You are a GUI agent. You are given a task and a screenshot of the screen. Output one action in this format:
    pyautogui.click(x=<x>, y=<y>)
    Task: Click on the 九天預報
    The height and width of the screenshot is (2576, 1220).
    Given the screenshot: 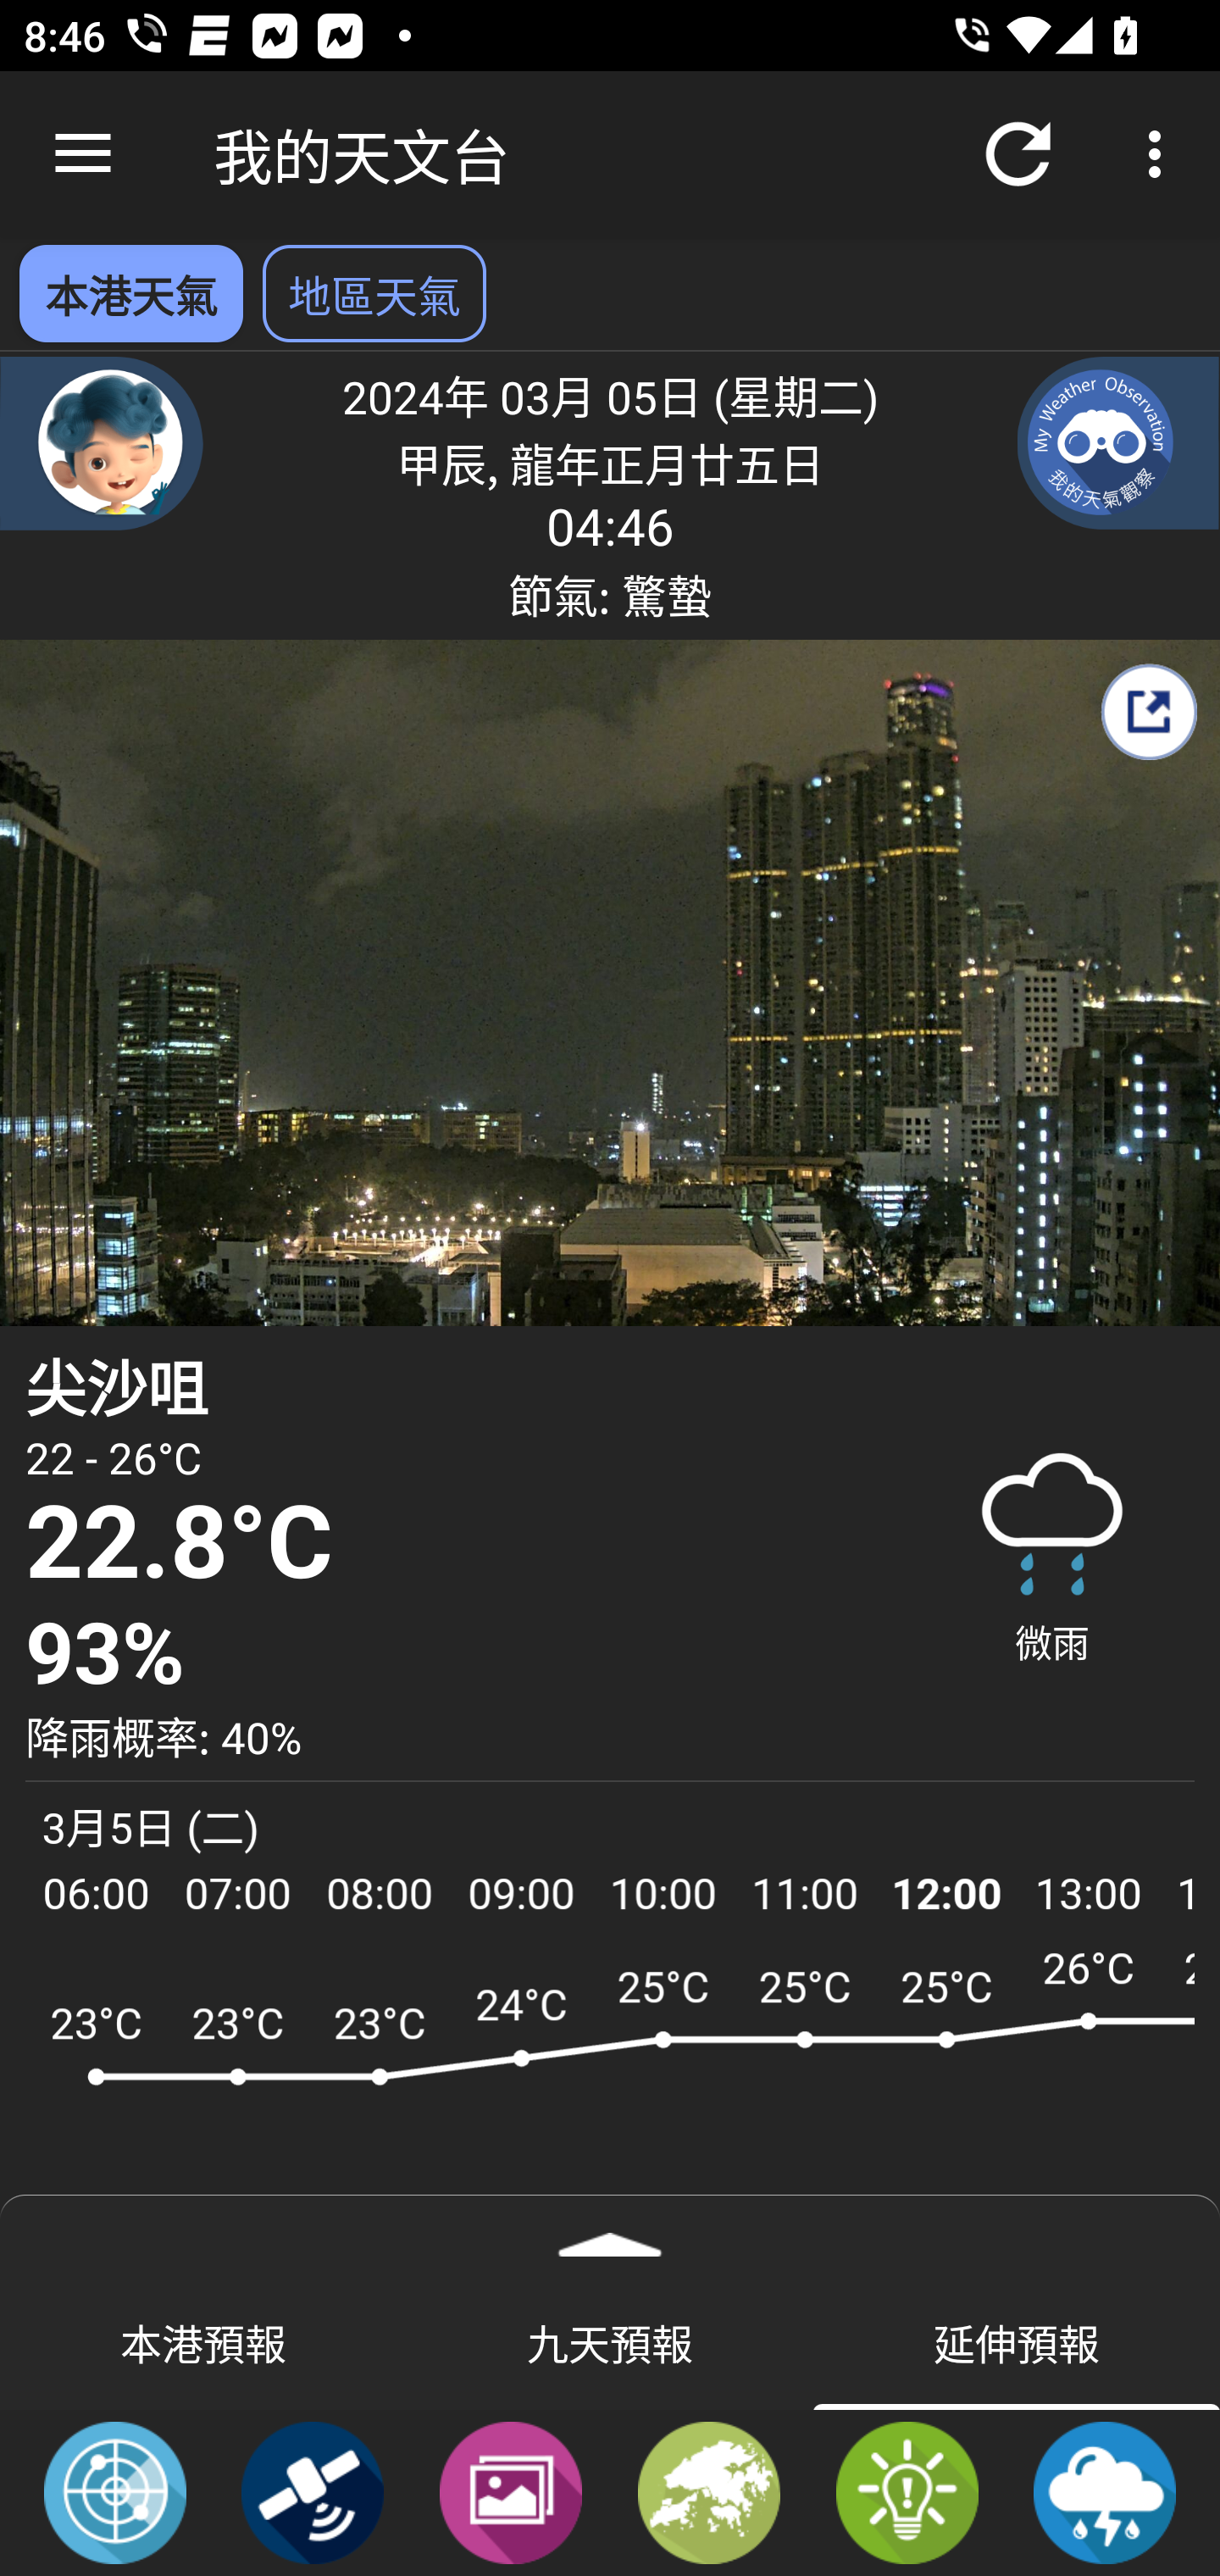 What is the action you would take?
    pyautogui.click(x=610, y=2341)
    